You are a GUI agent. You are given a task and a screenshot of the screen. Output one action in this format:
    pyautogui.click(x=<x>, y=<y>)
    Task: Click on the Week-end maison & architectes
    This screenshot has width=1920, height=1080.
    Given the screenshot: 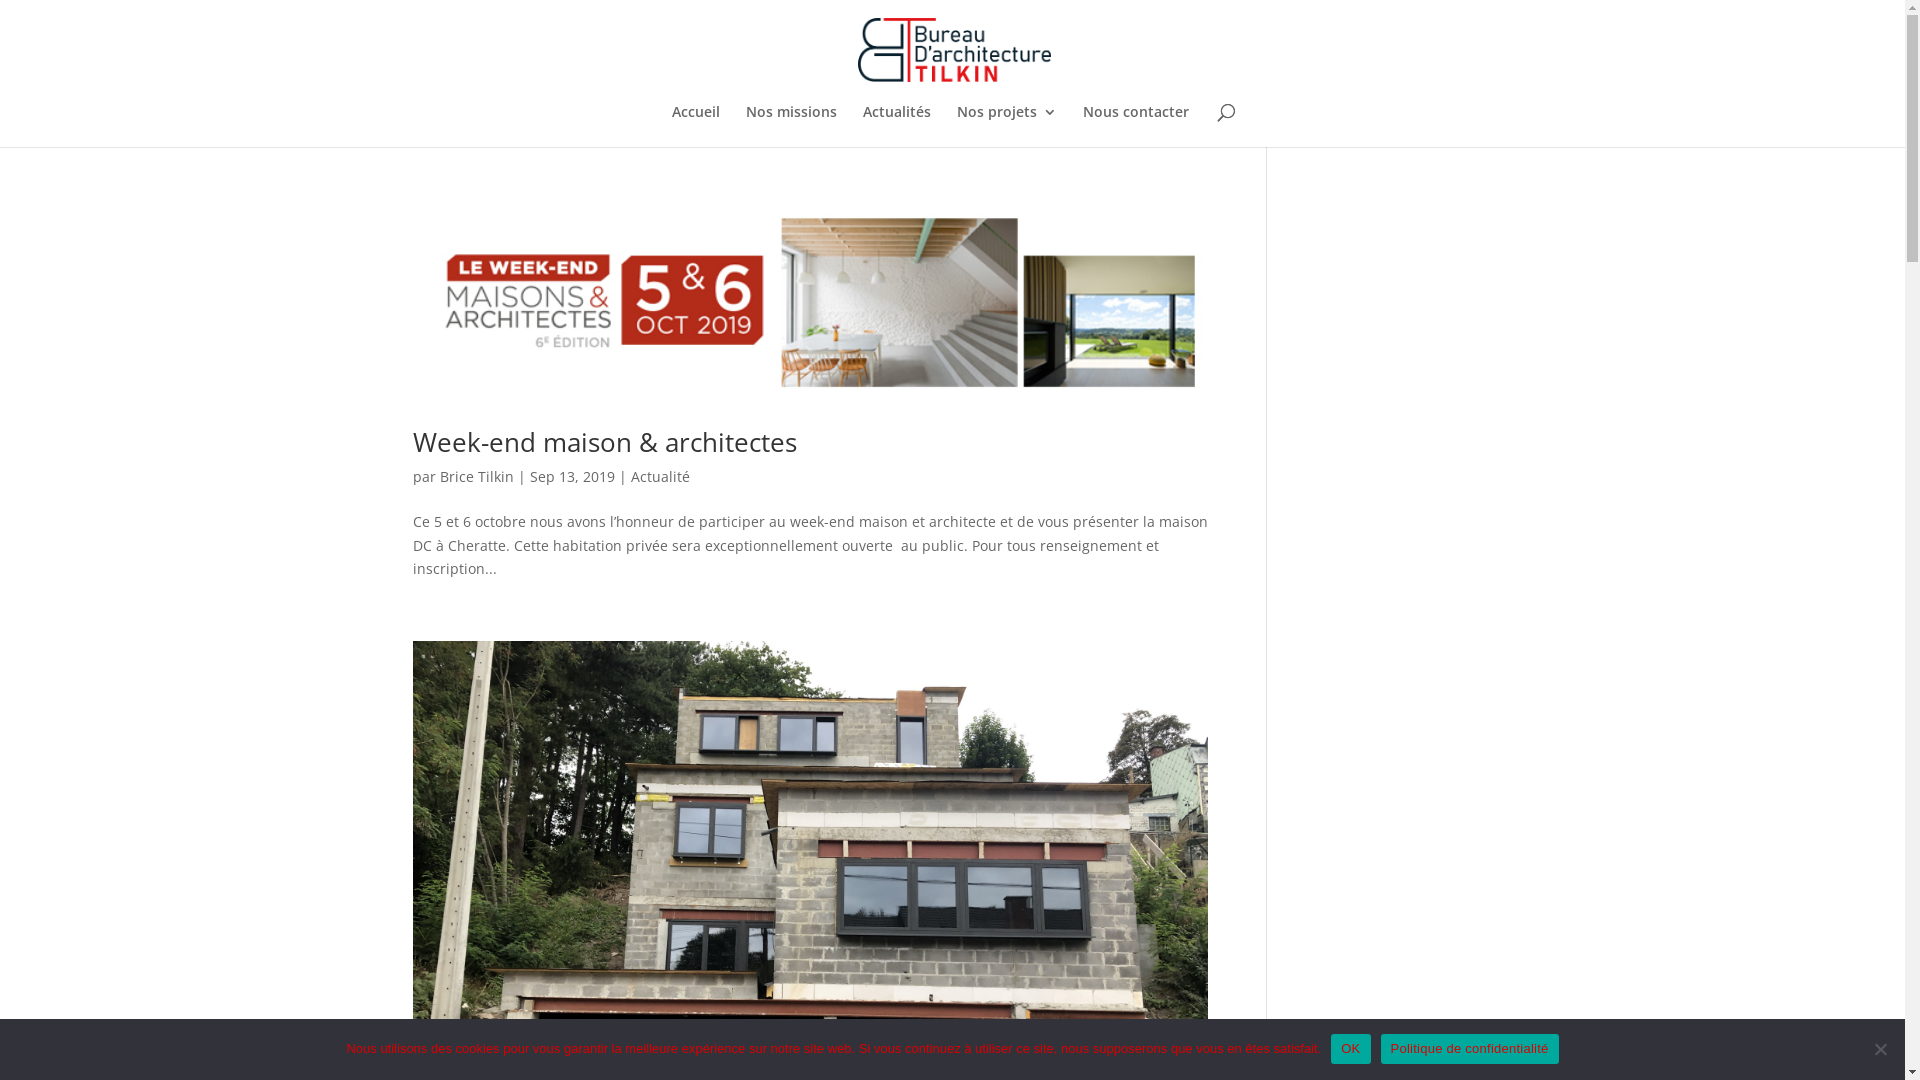 What is the action you would take?
    pyautogui.click(x=604, y=442)
    